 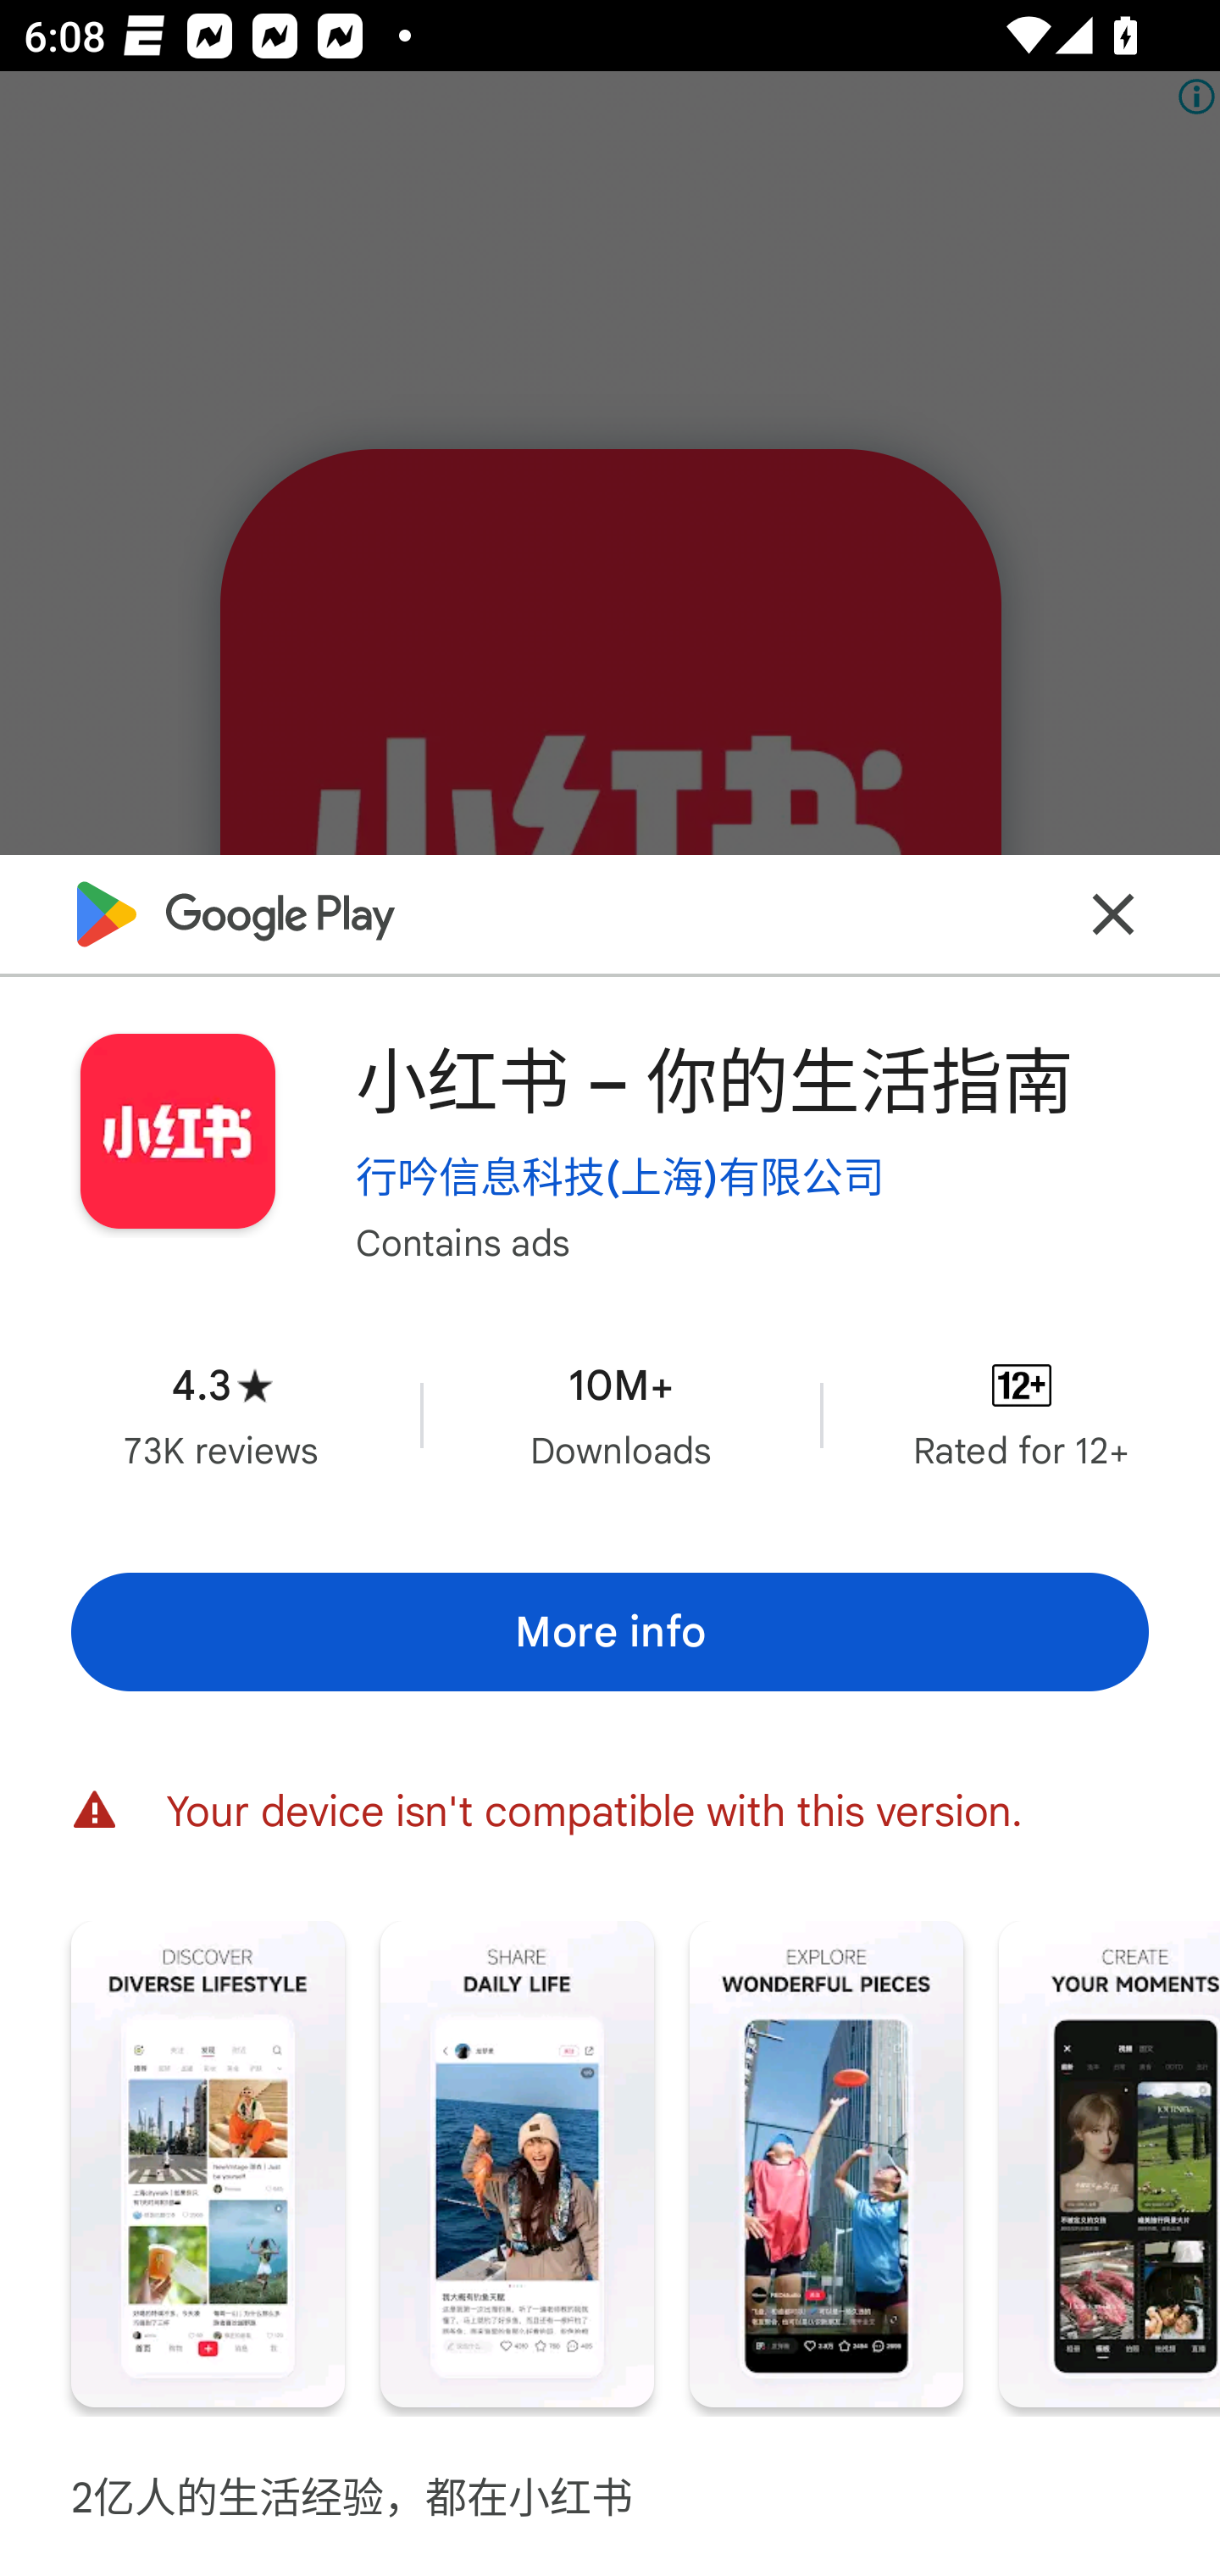 I want to click on Screenshot "2" of "5", so click(x=517, y=2164).